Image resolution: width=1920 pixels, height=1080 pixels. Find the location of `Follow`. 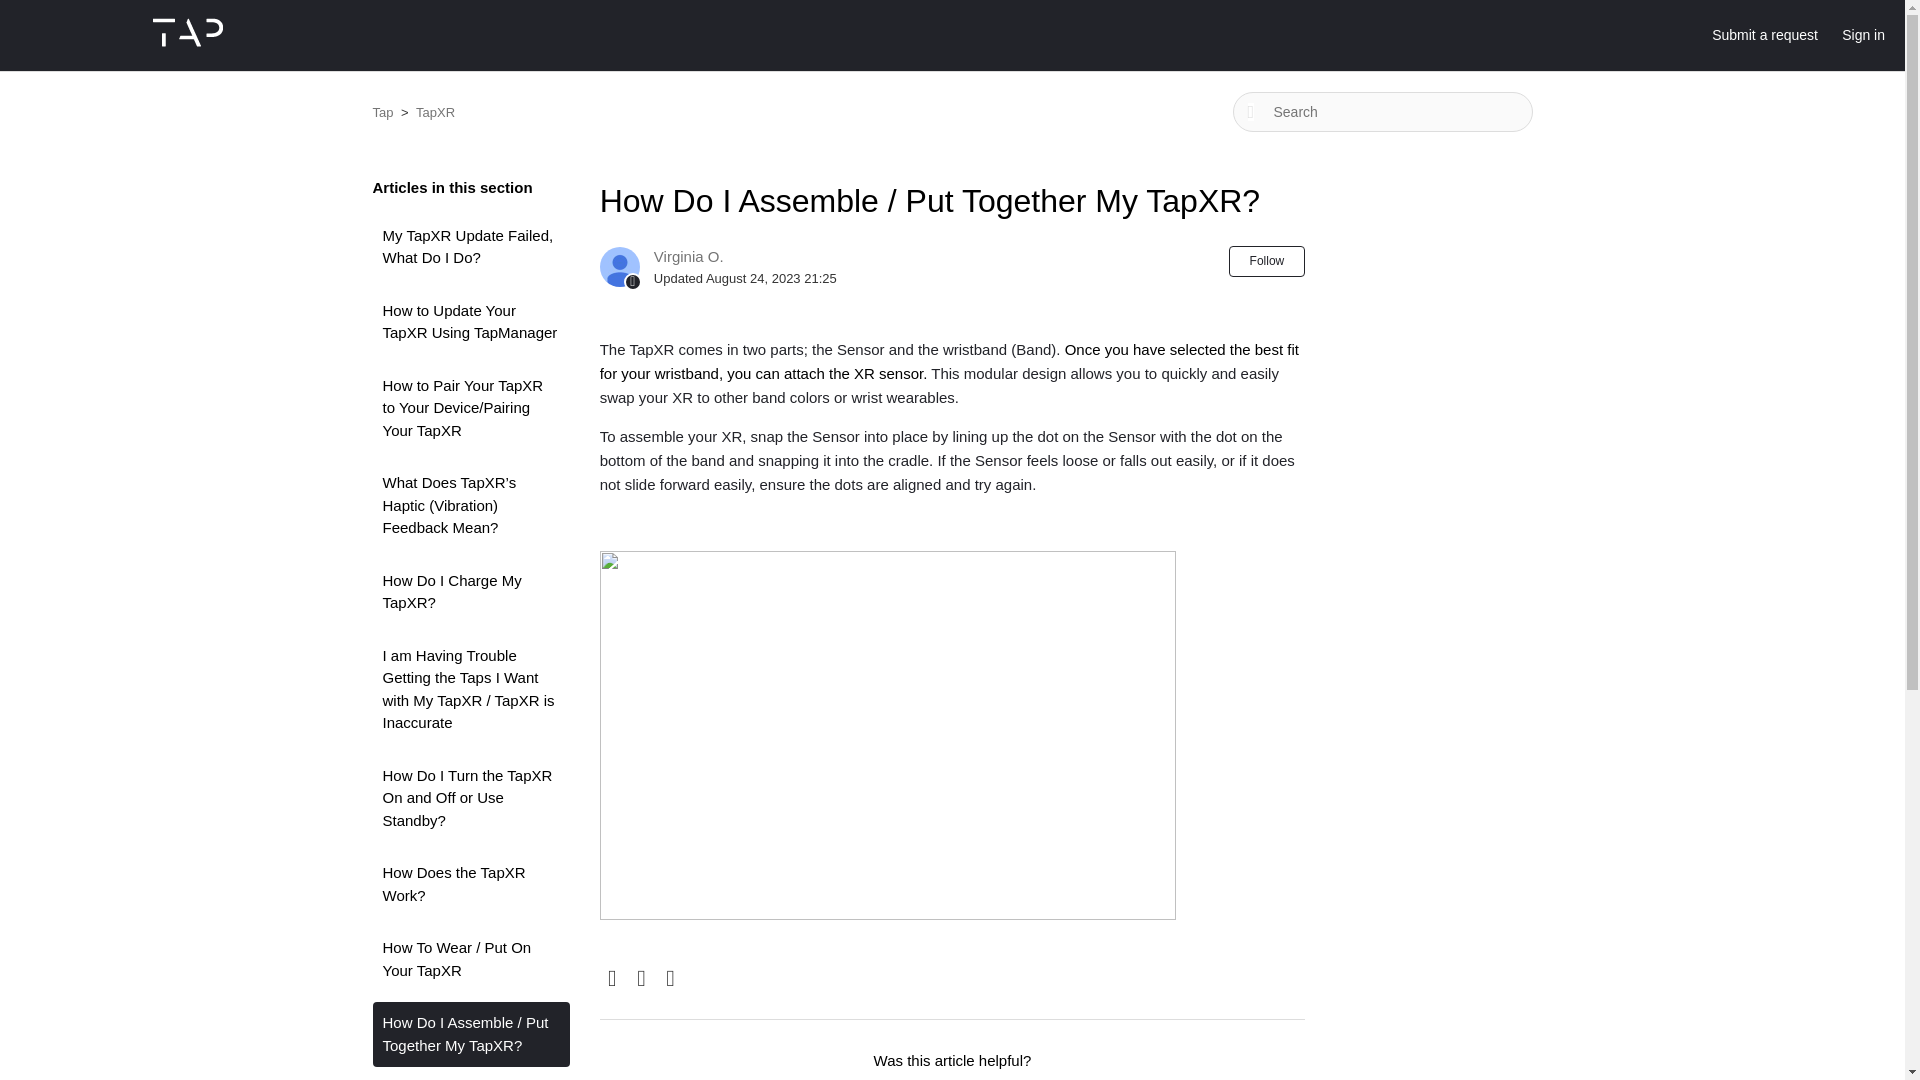

Follow is located at coordinates (1266, 261).